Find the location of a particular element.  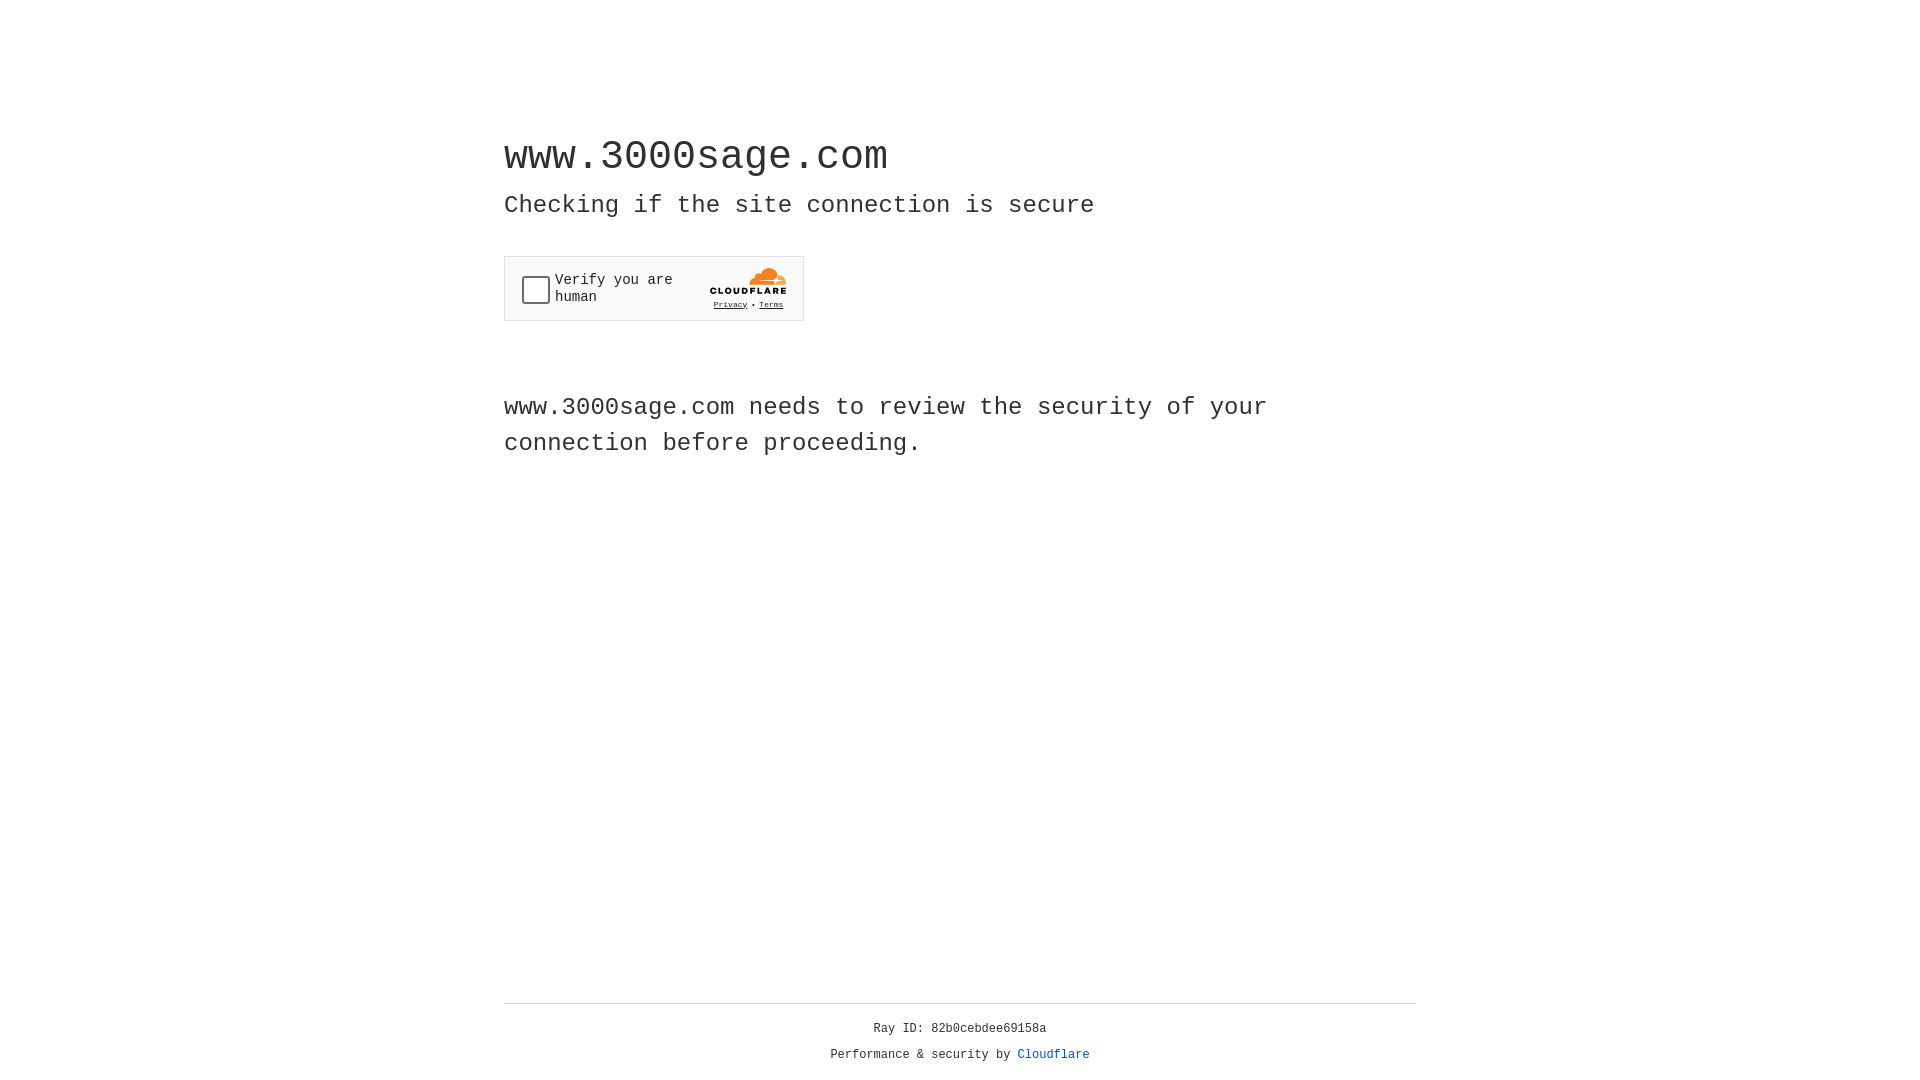

Widget containing a Cloudflare security challenge is located at coordinates (654, 288).